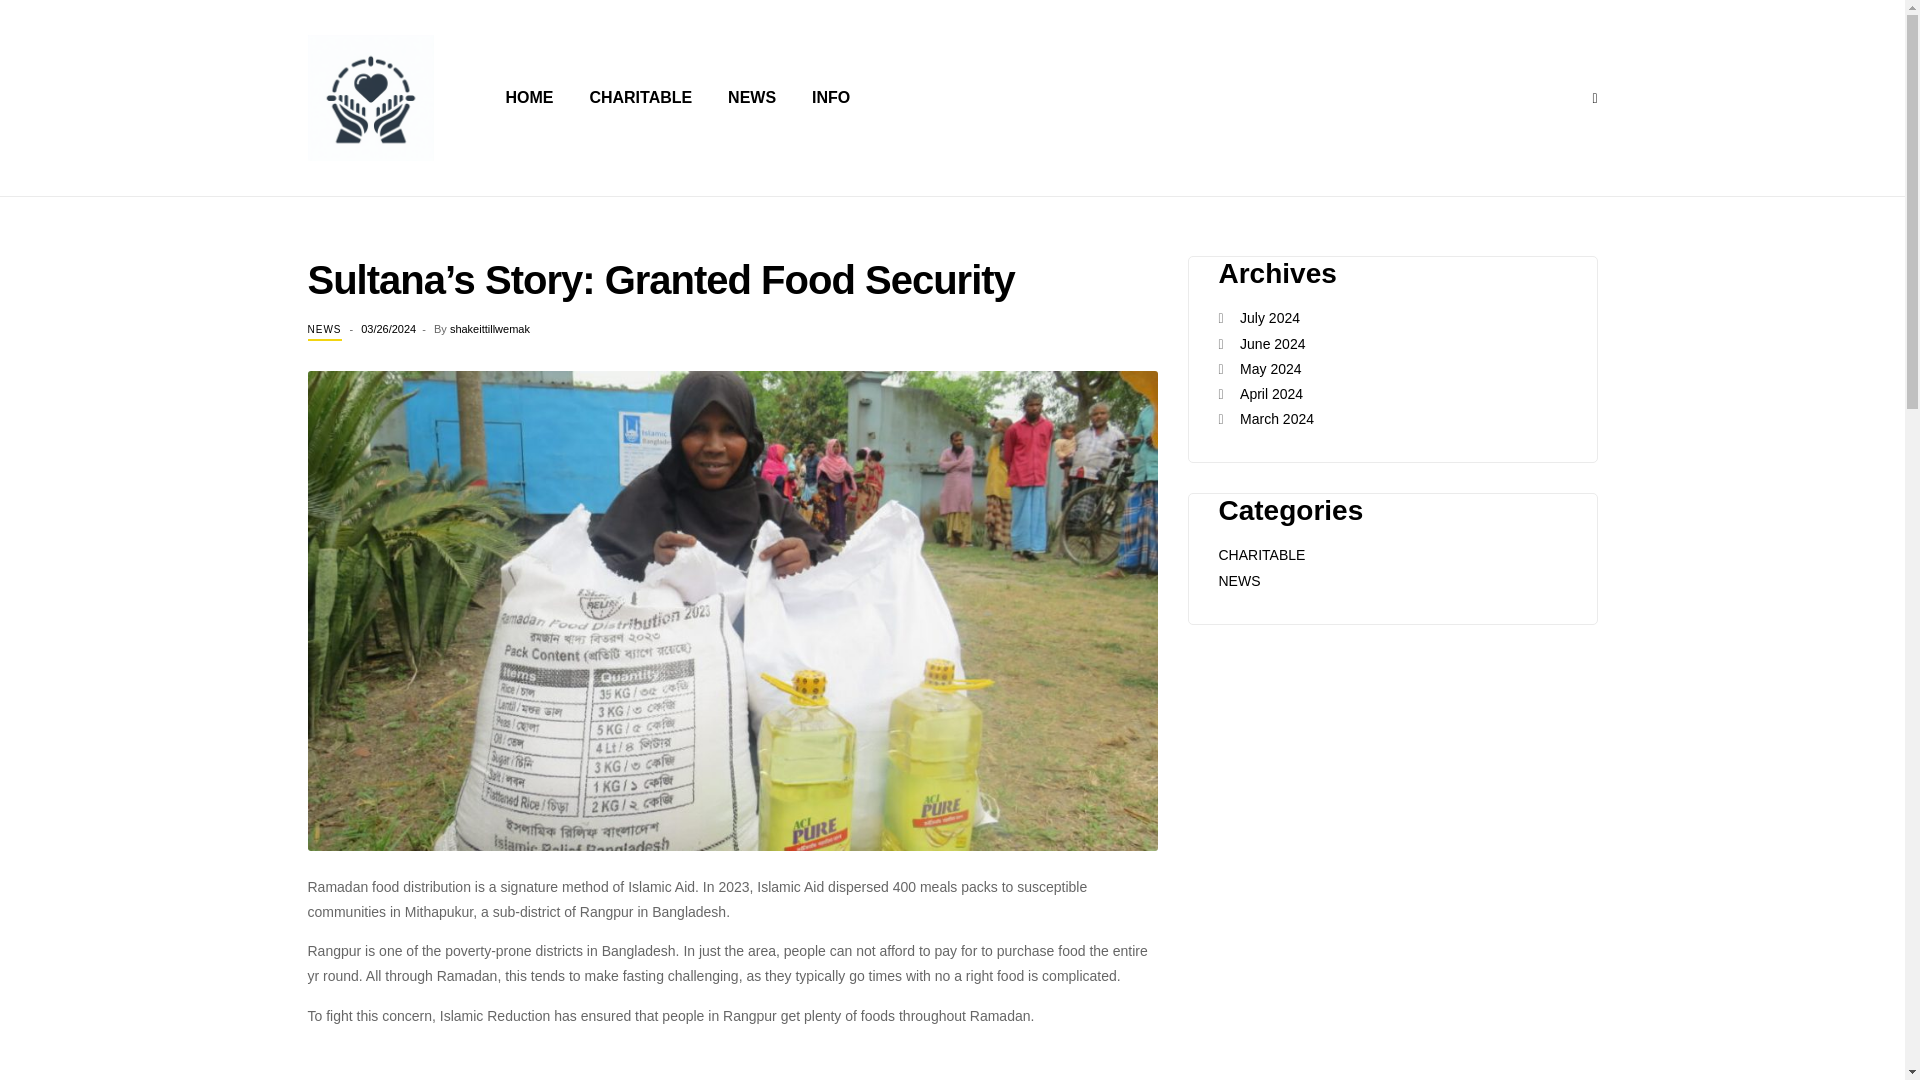 Image resolution: width=1920 pixels, height=1080 pixels. I want to click on INFO, so click(830, 98).